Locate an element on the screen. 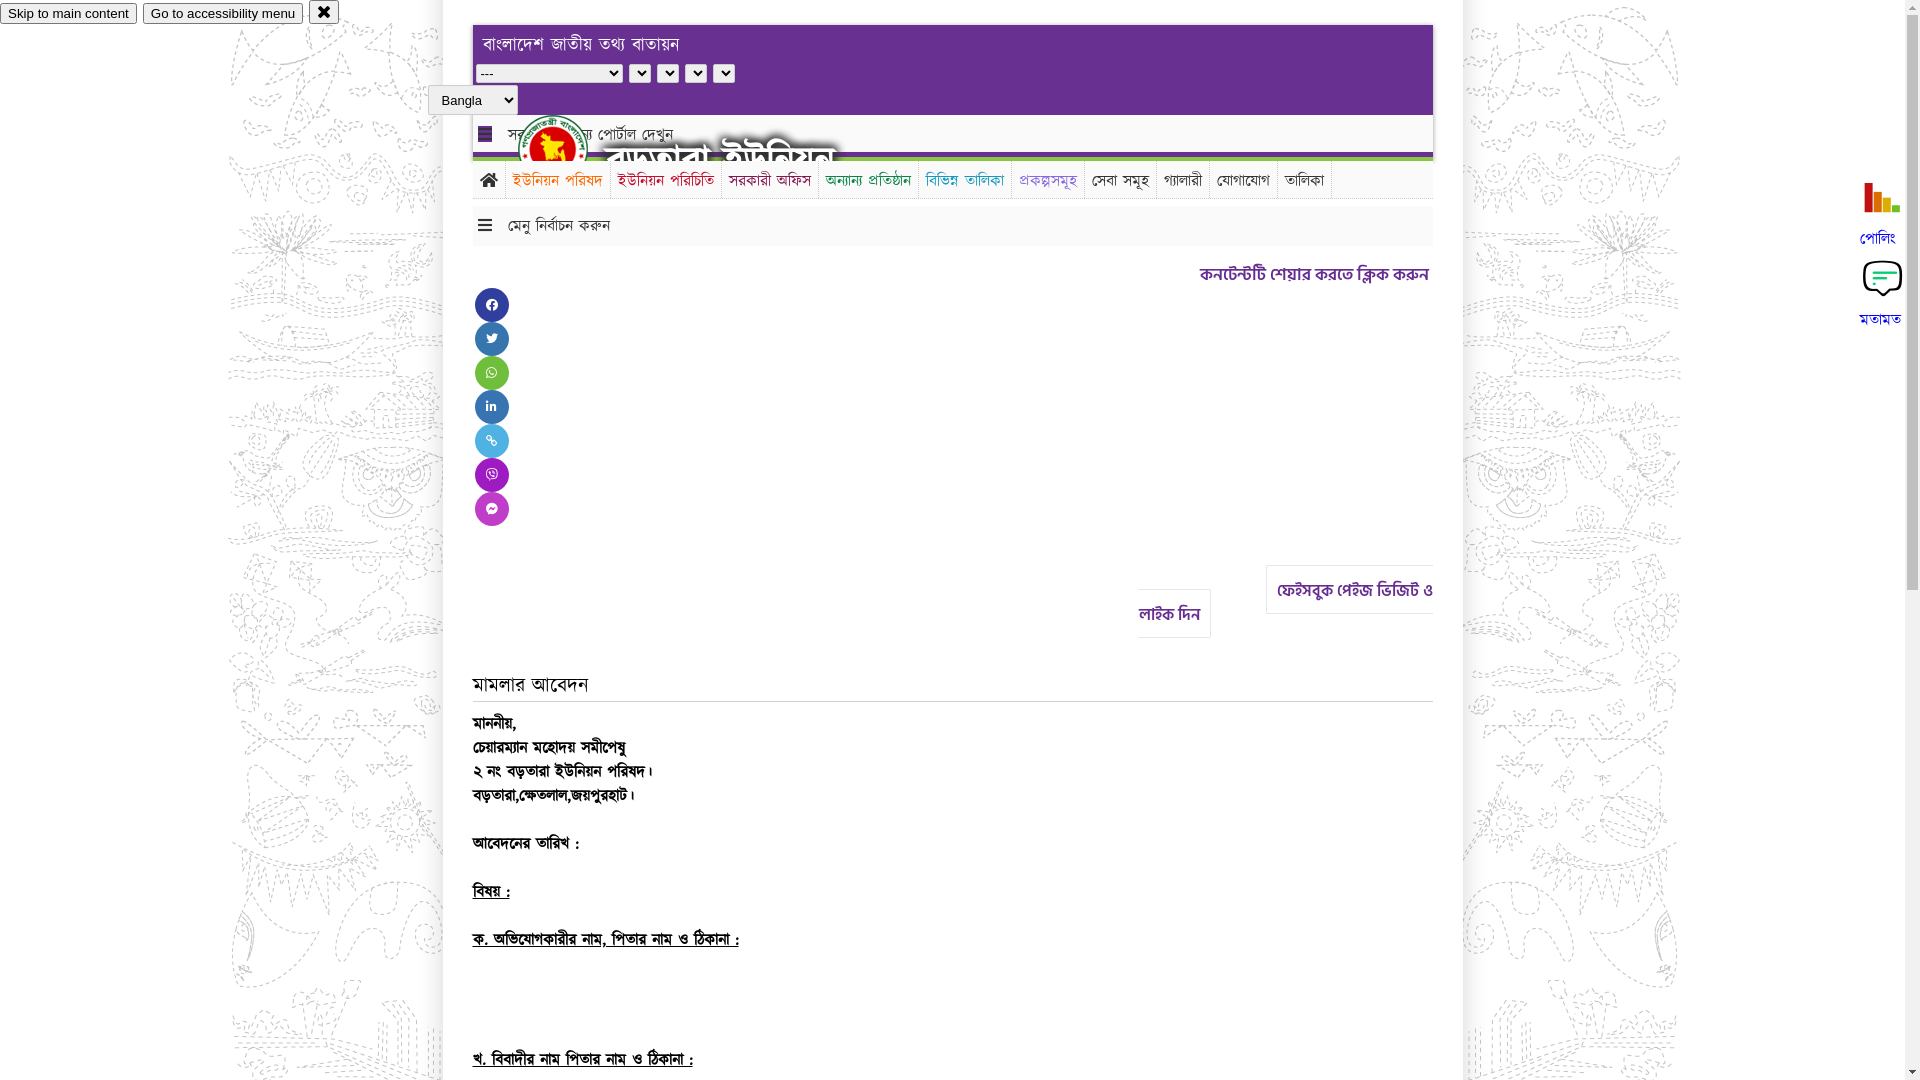 The width and height of the screenshot is (1920, 1080). 
                
             is located at coordinates (570, 149).